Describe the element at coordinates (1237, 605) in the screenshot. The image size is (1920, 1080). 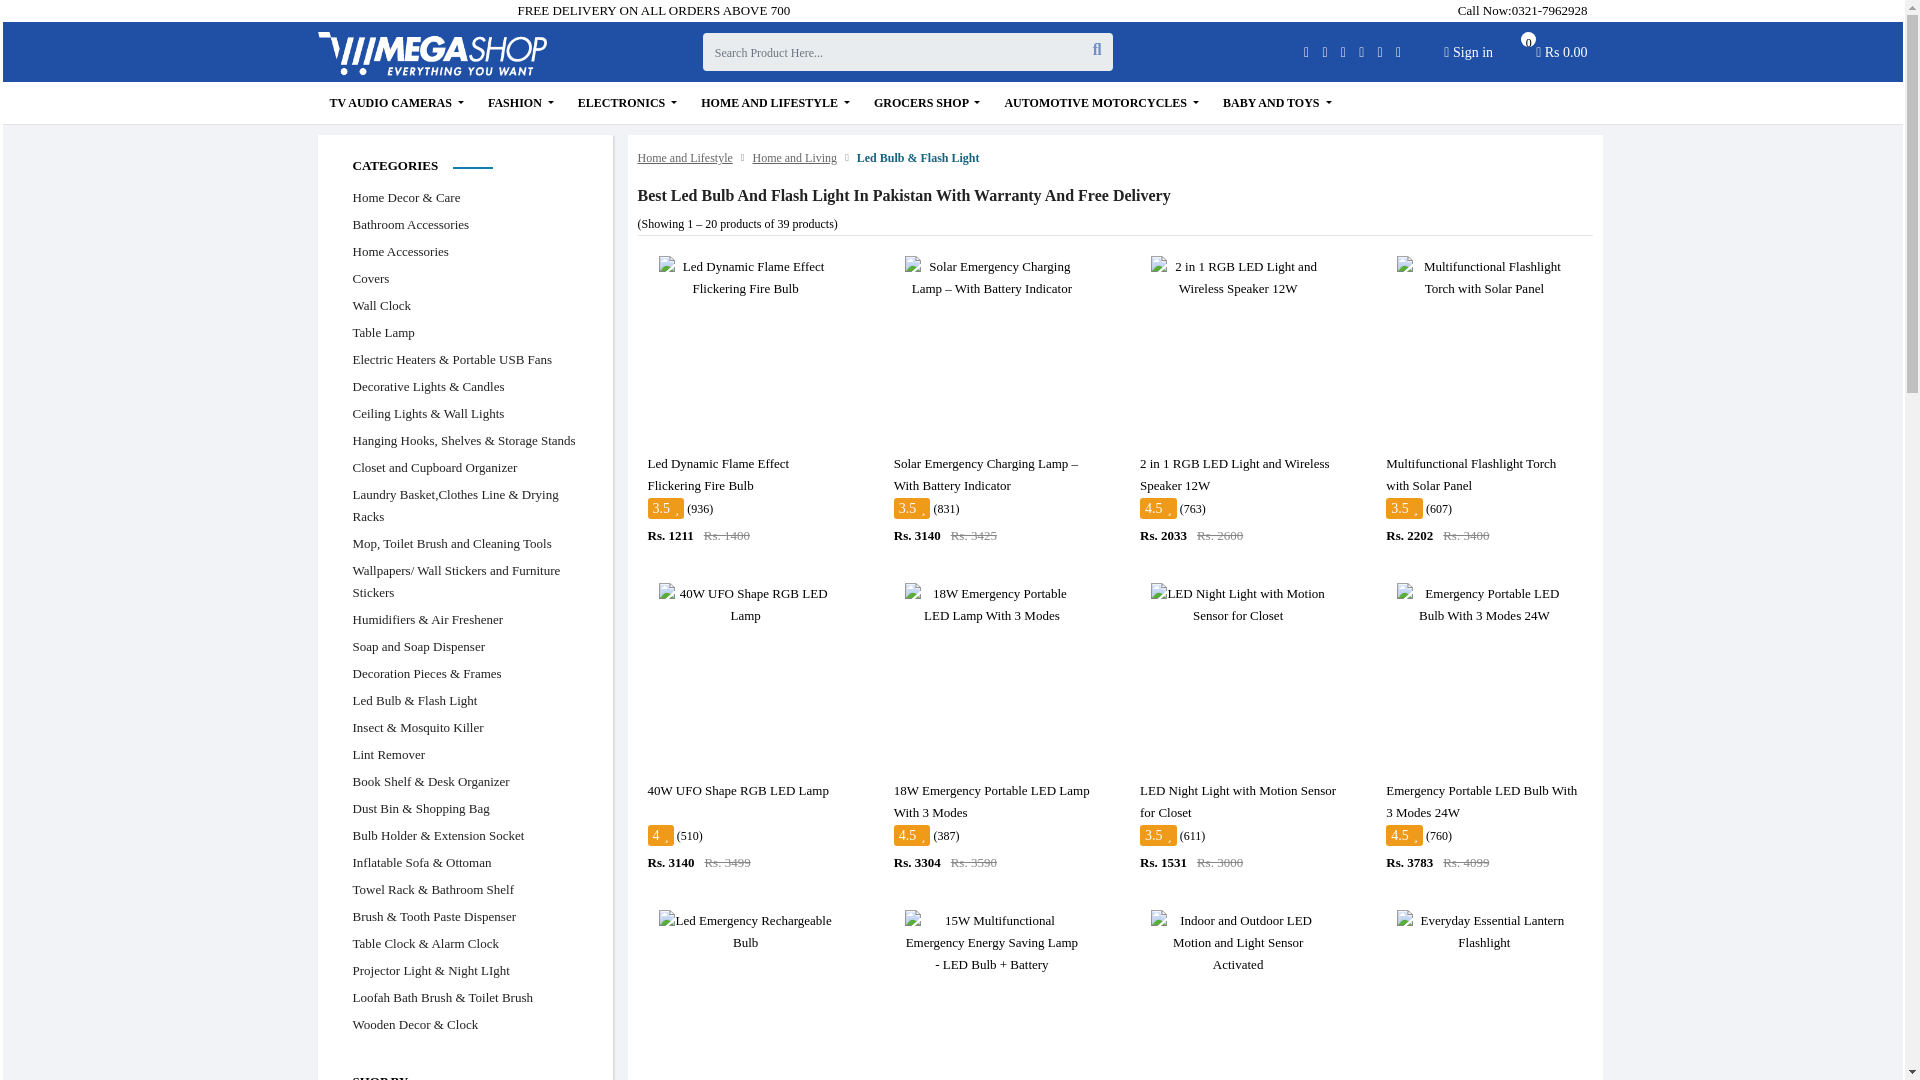
I see `LED Night Light with Motion Sensor for Closet` at that location.